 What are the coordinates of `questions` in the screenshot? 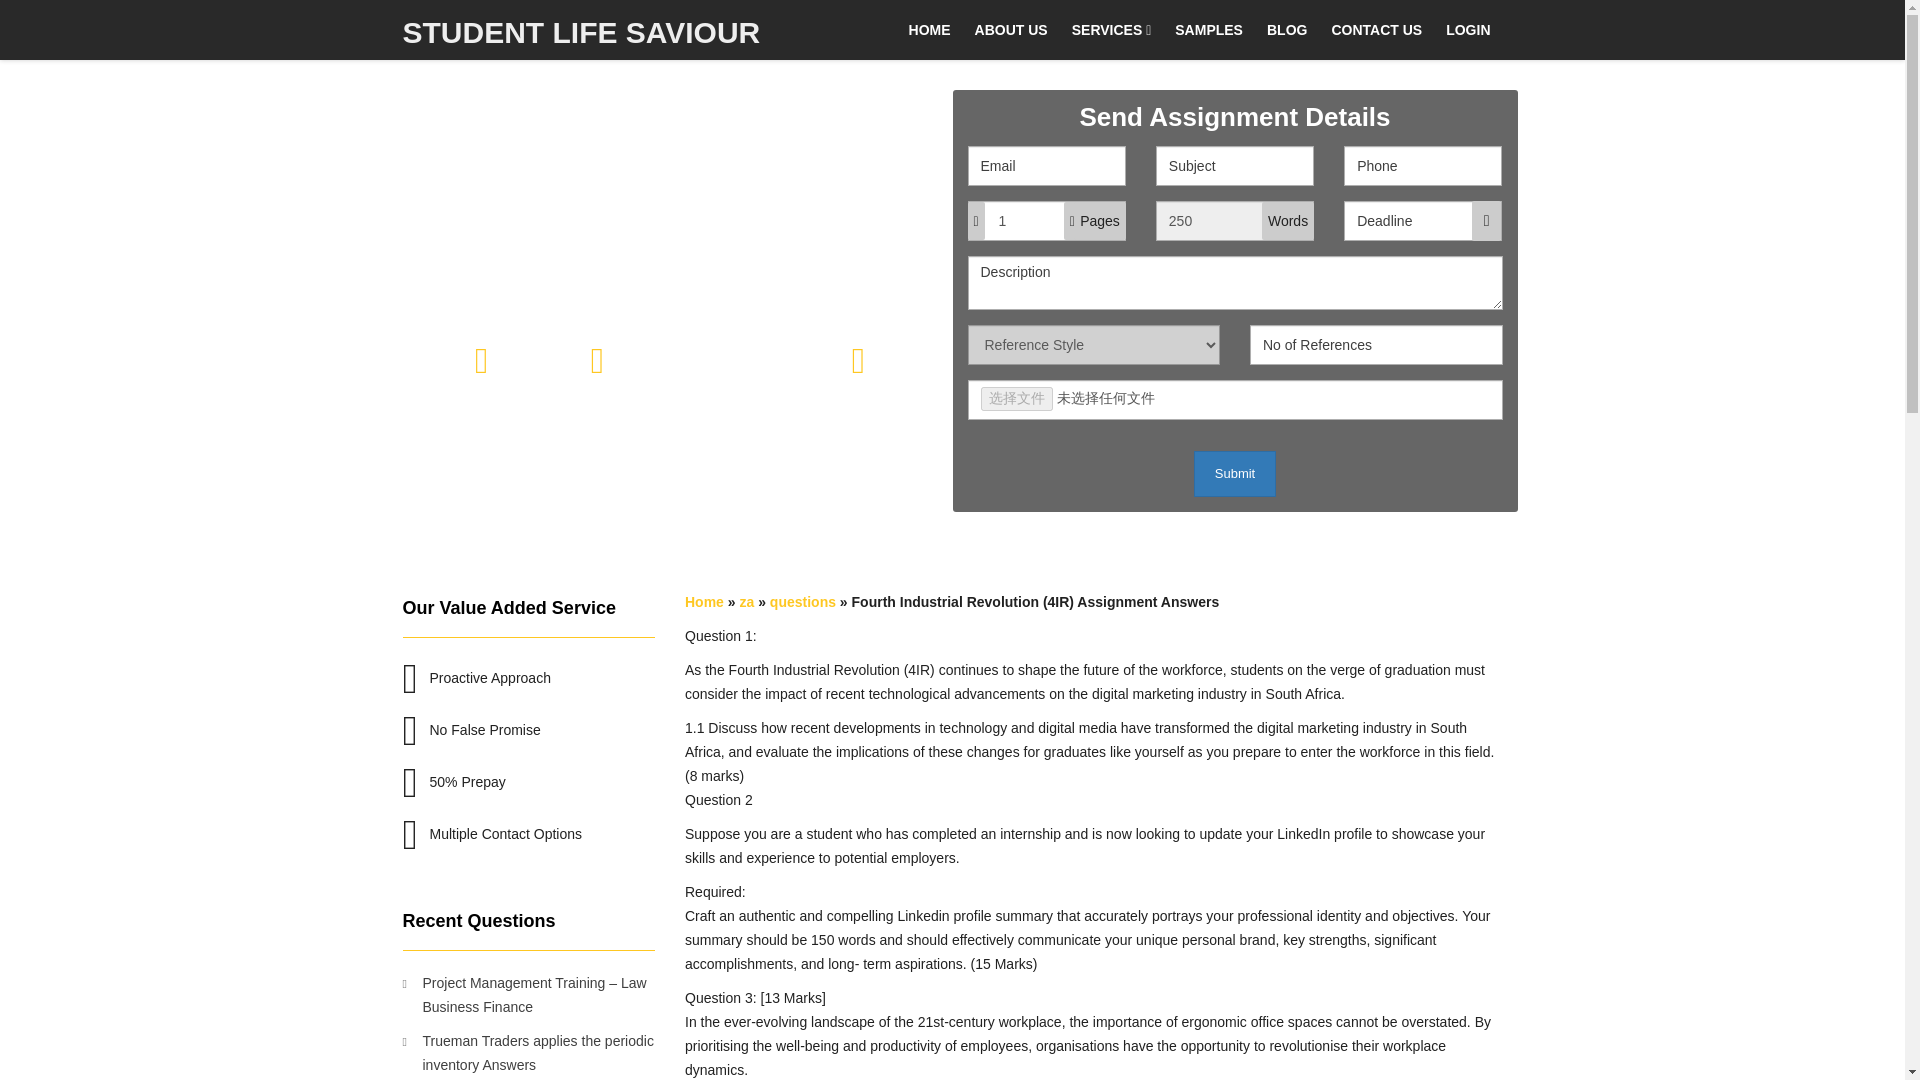 It's located at (802, 602).